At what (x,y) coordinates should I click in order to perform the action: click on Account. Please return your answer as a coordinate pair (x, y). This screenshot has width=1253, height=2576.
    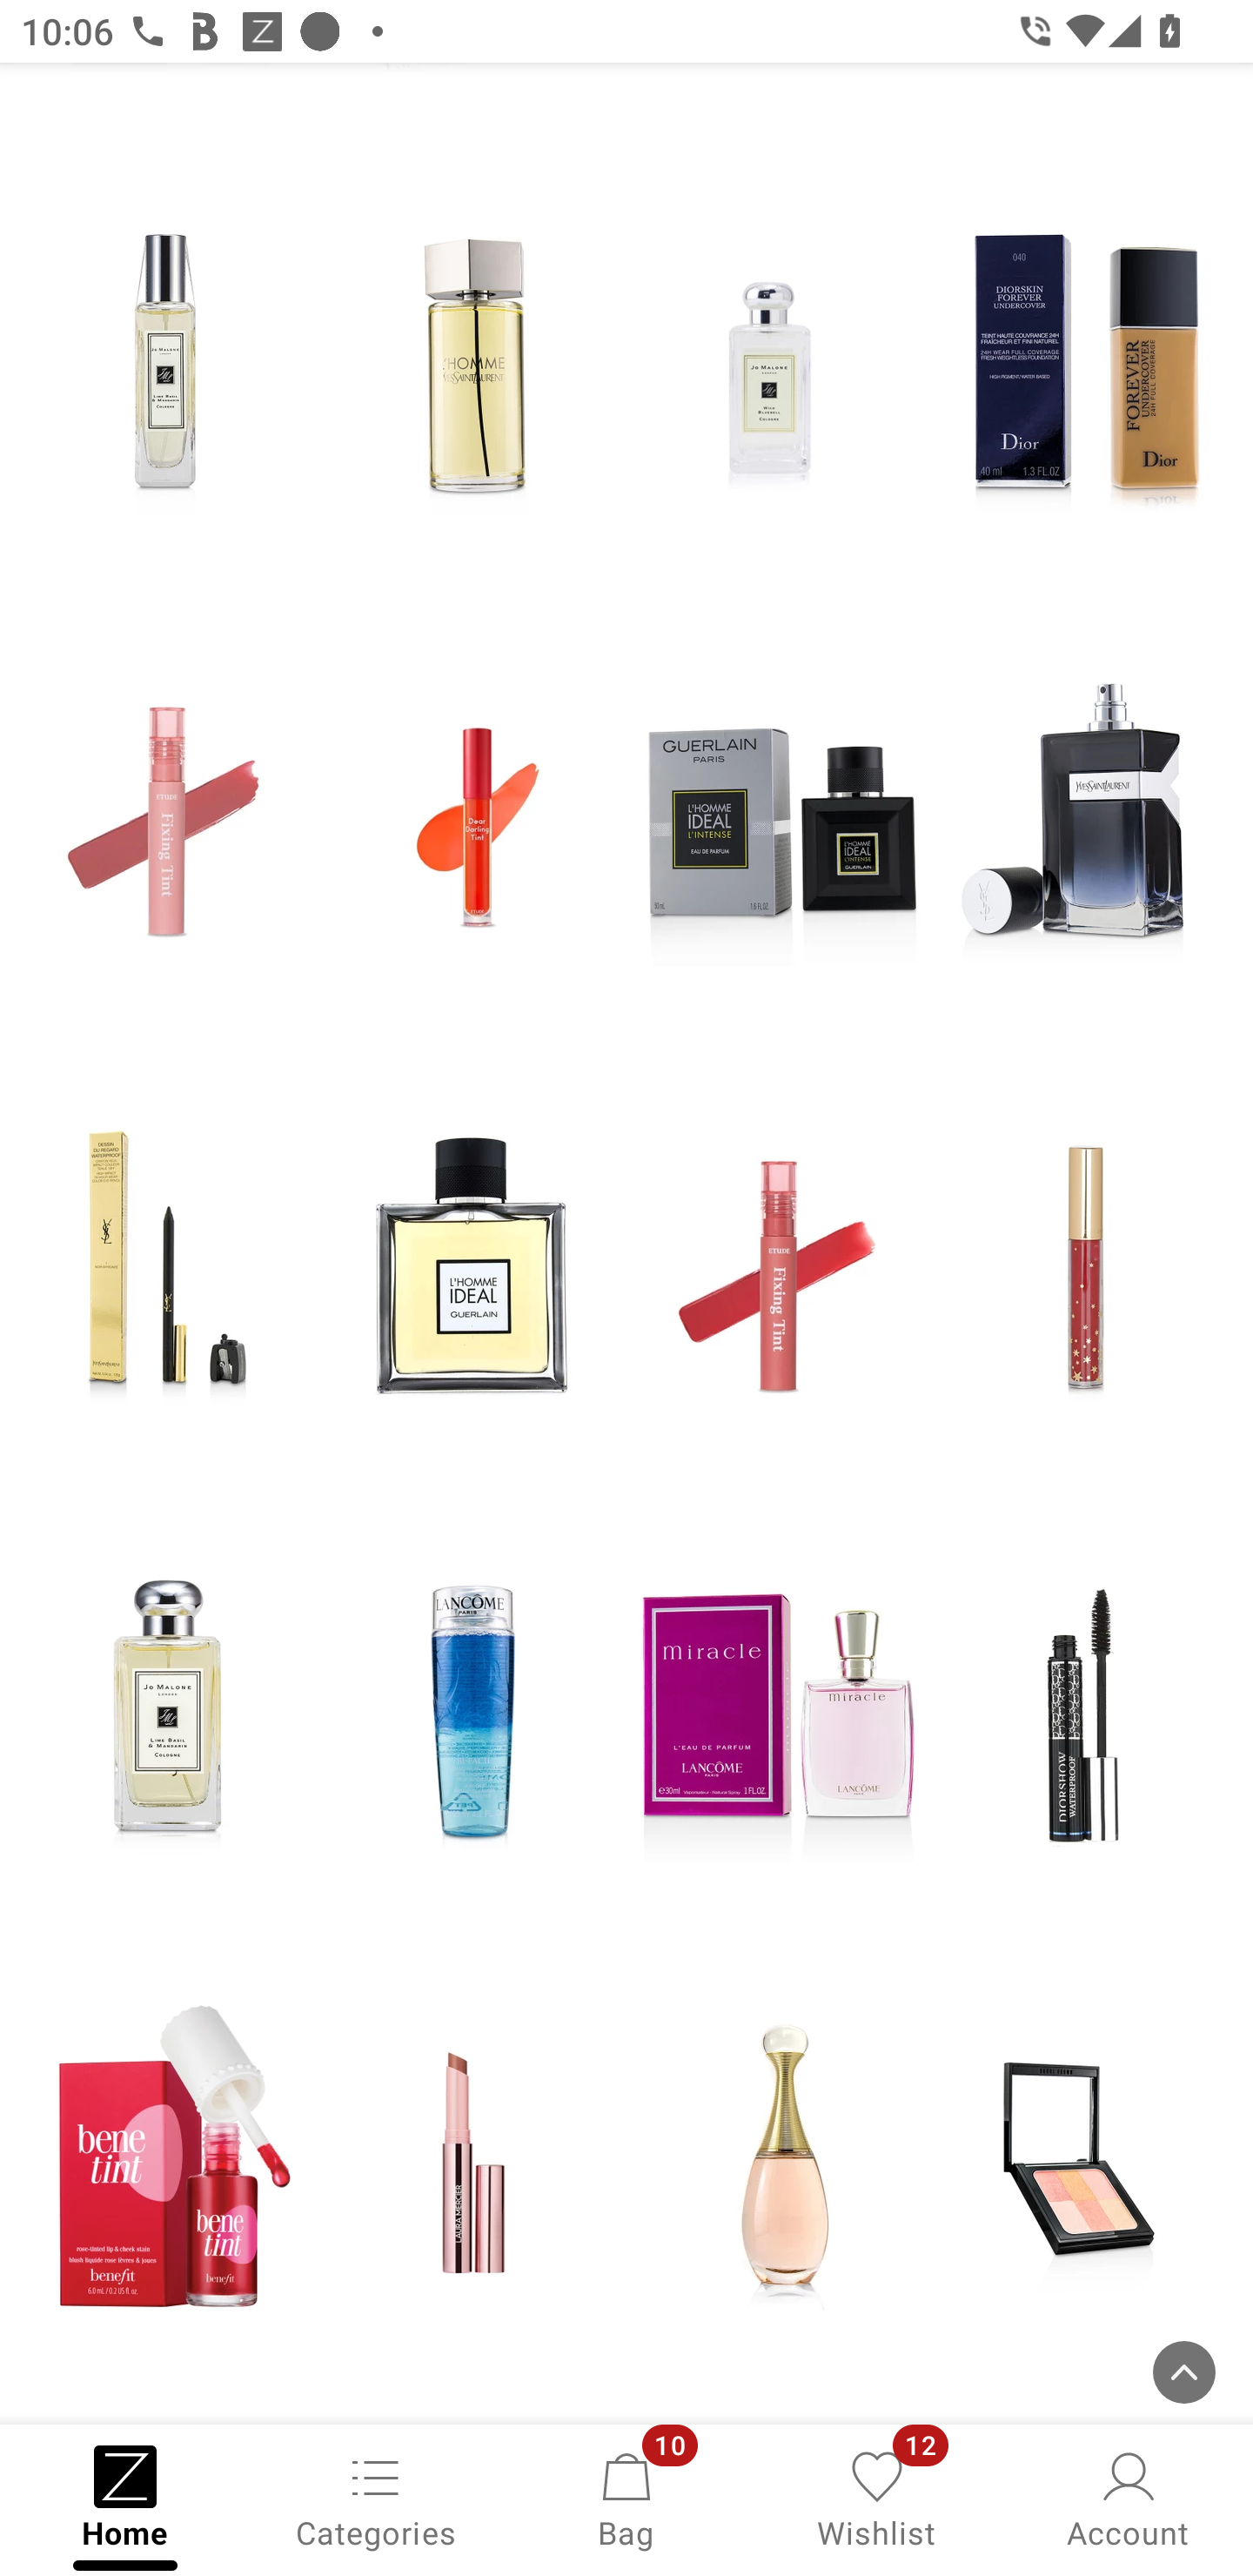
    Looking at the image, I should click on (1128, 2498).